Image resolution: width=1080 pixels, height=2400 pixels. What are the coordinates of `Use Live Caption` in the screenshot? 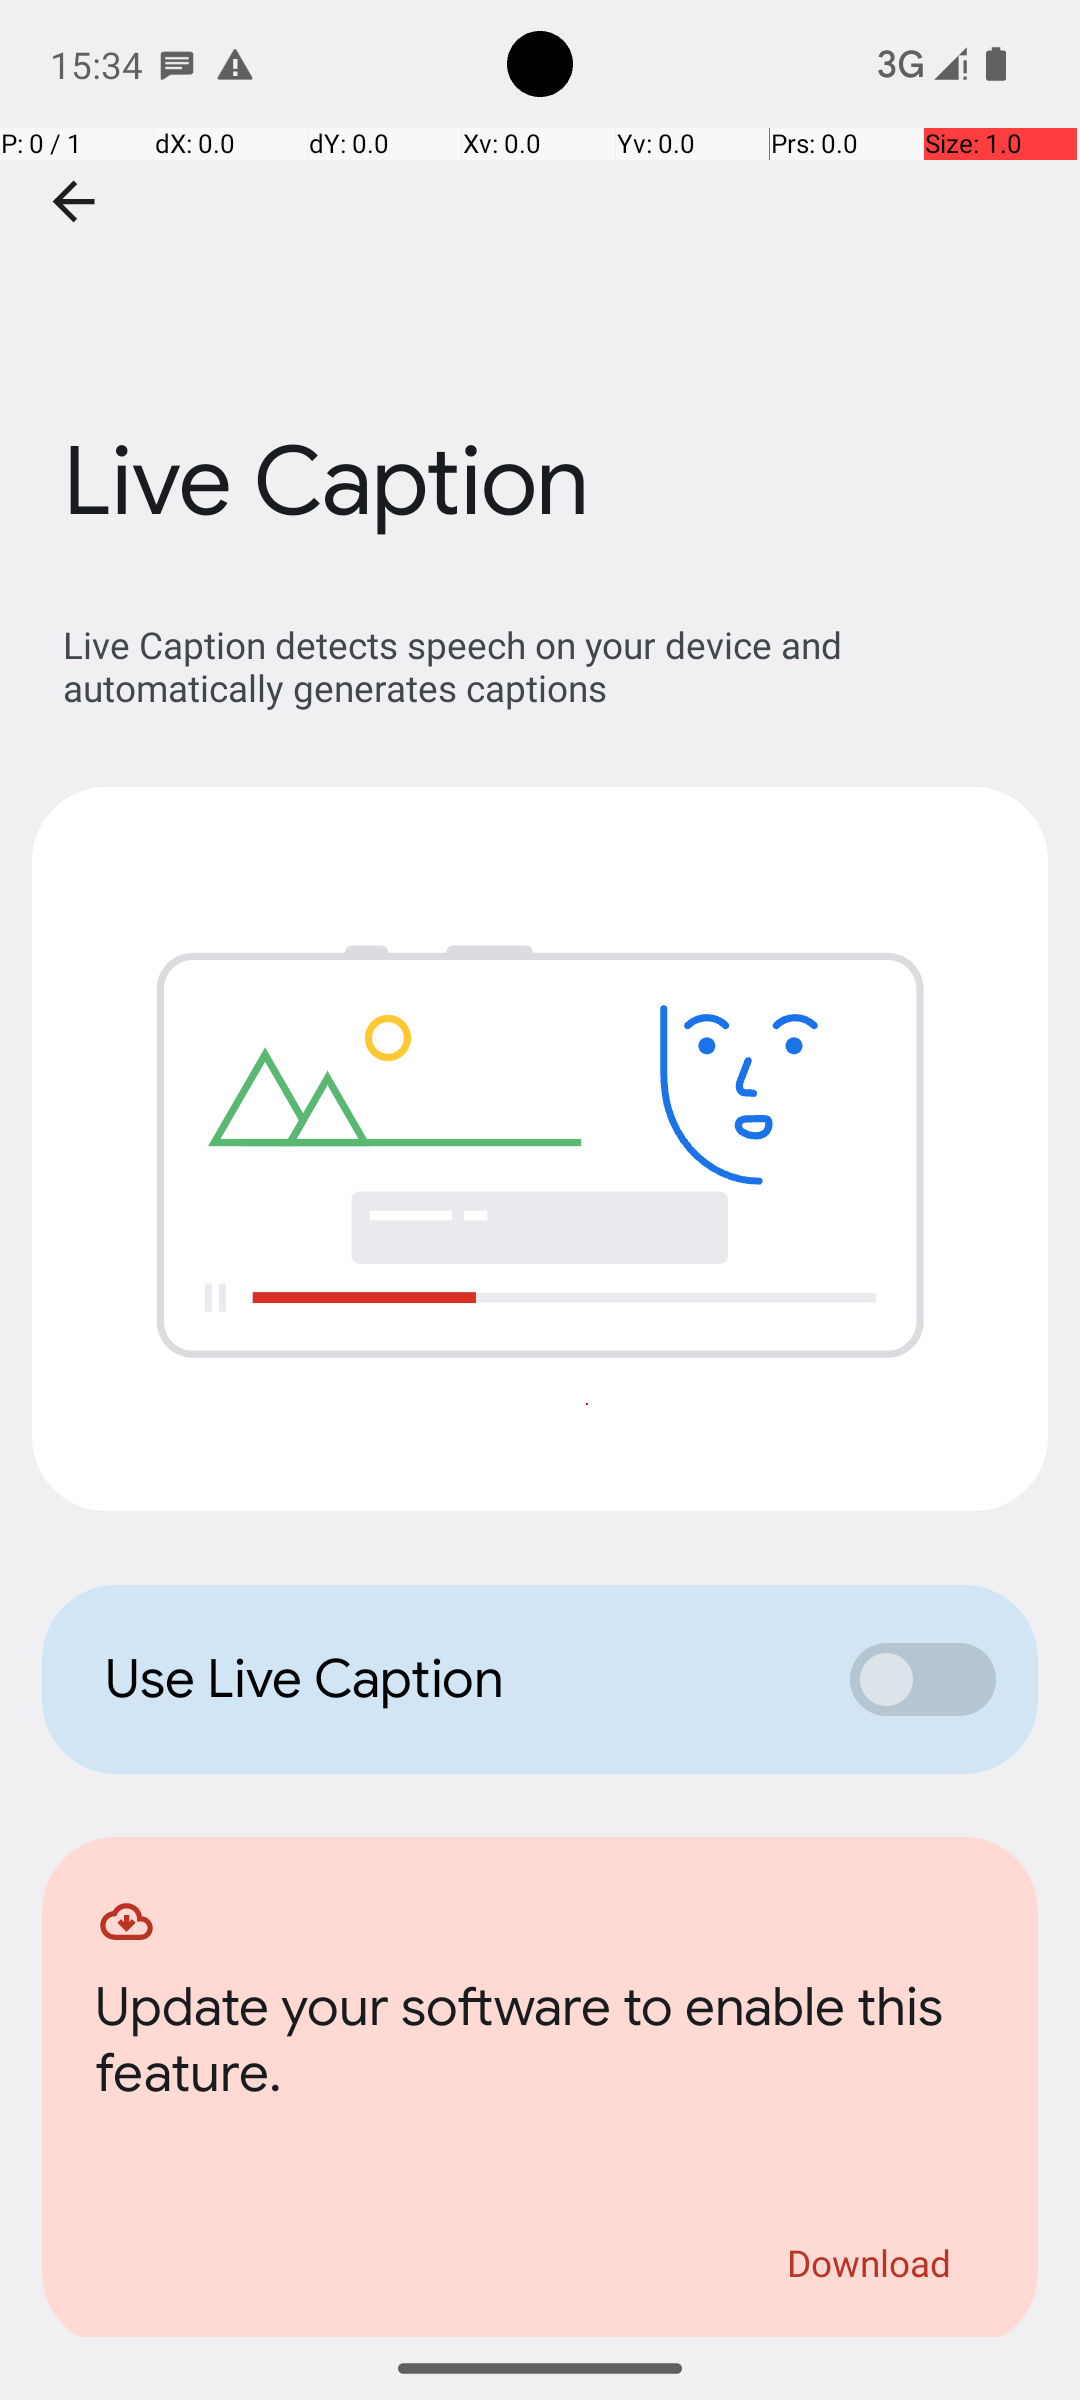 It's located at (456, 1679).